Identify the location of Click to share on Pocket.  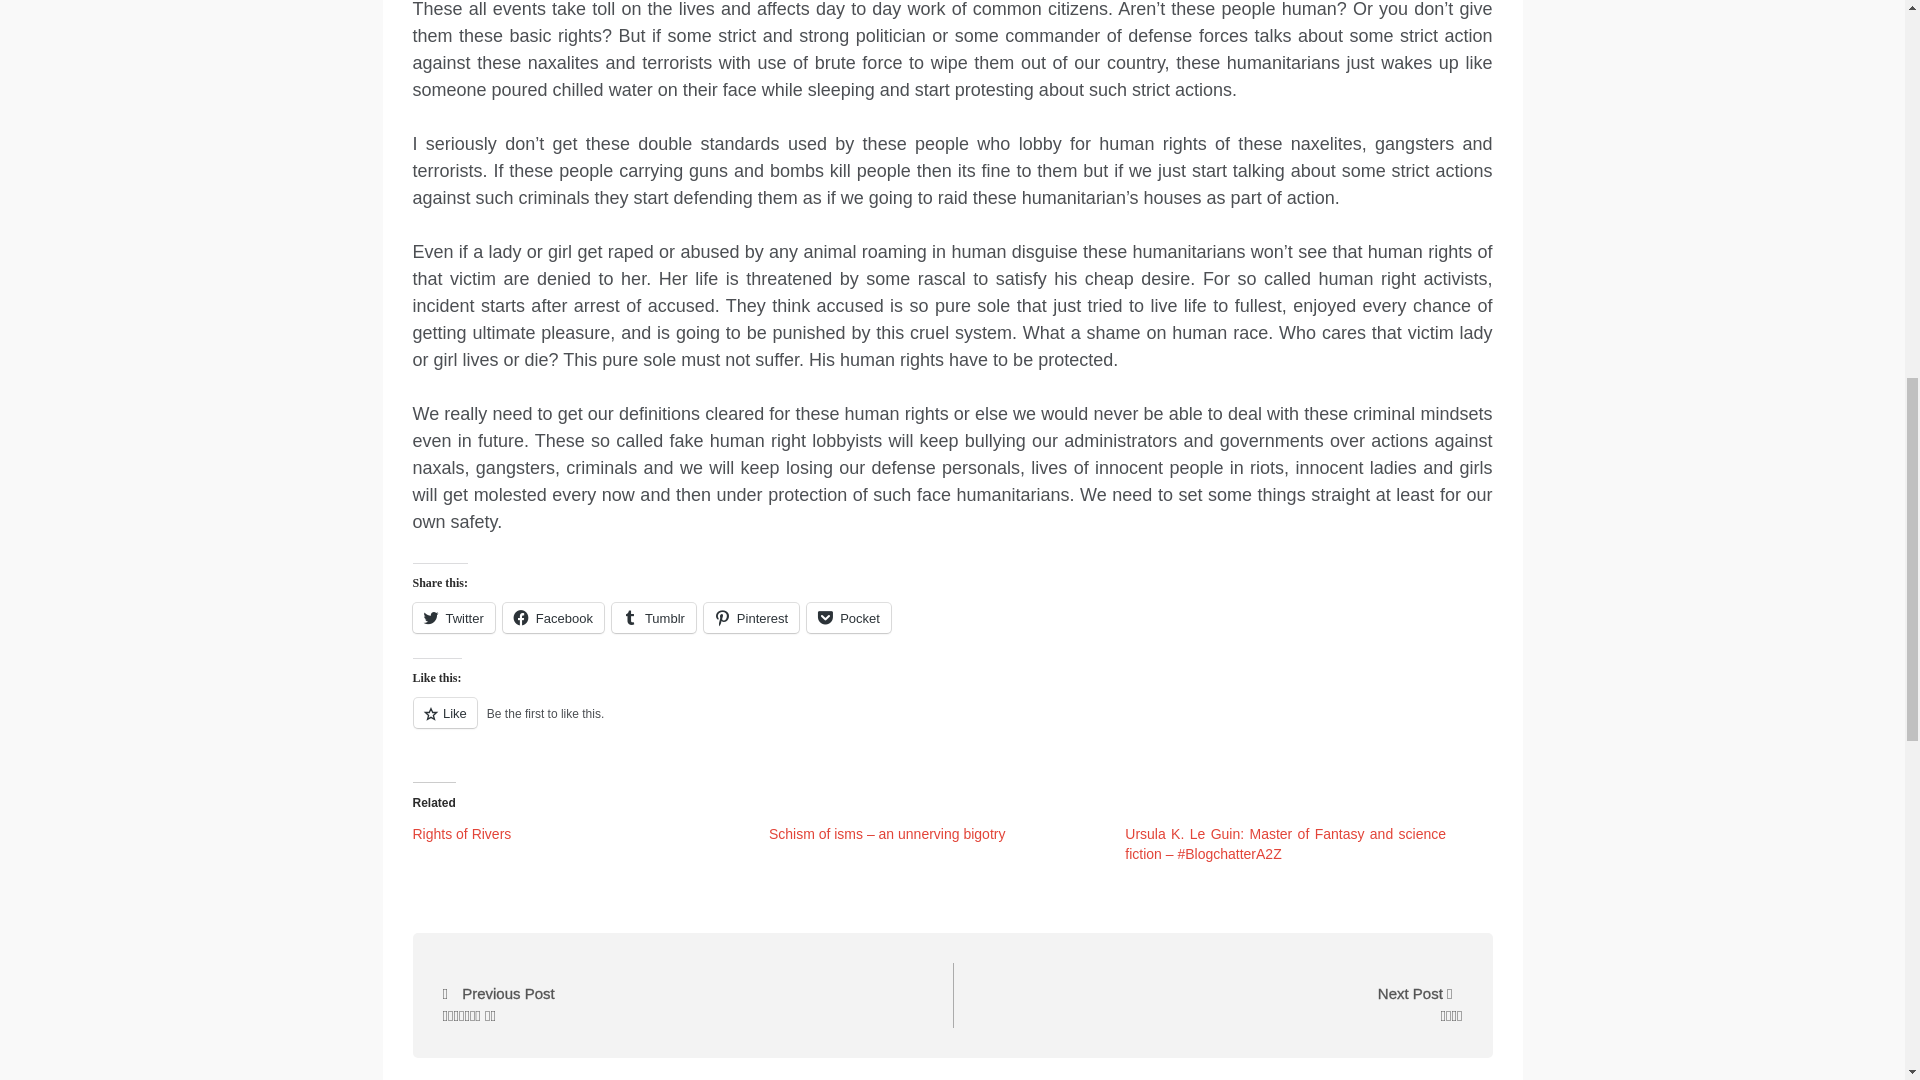
(848, 617).